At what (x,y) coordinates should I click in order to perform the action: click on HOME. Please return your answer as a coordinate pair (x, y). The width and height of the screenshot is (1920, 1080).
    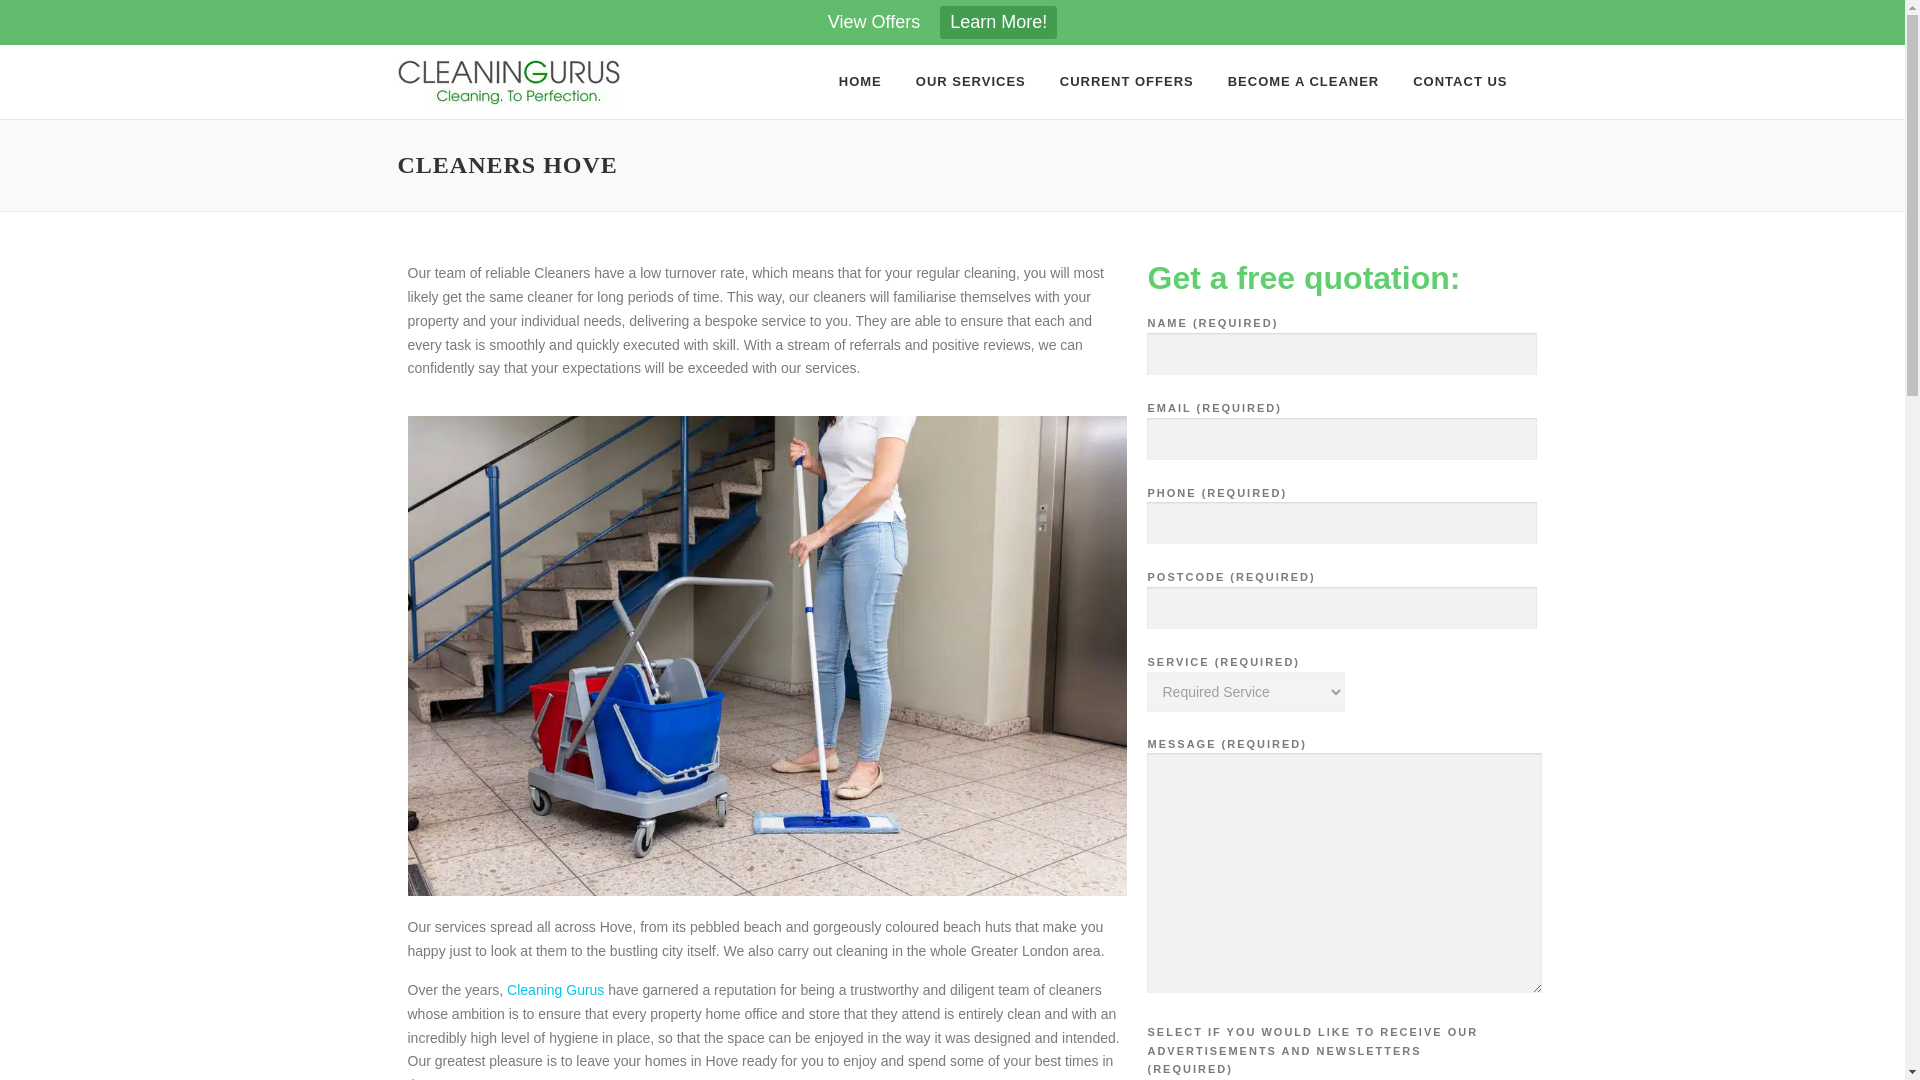
    Looking at the image, I should click on (860, 81).